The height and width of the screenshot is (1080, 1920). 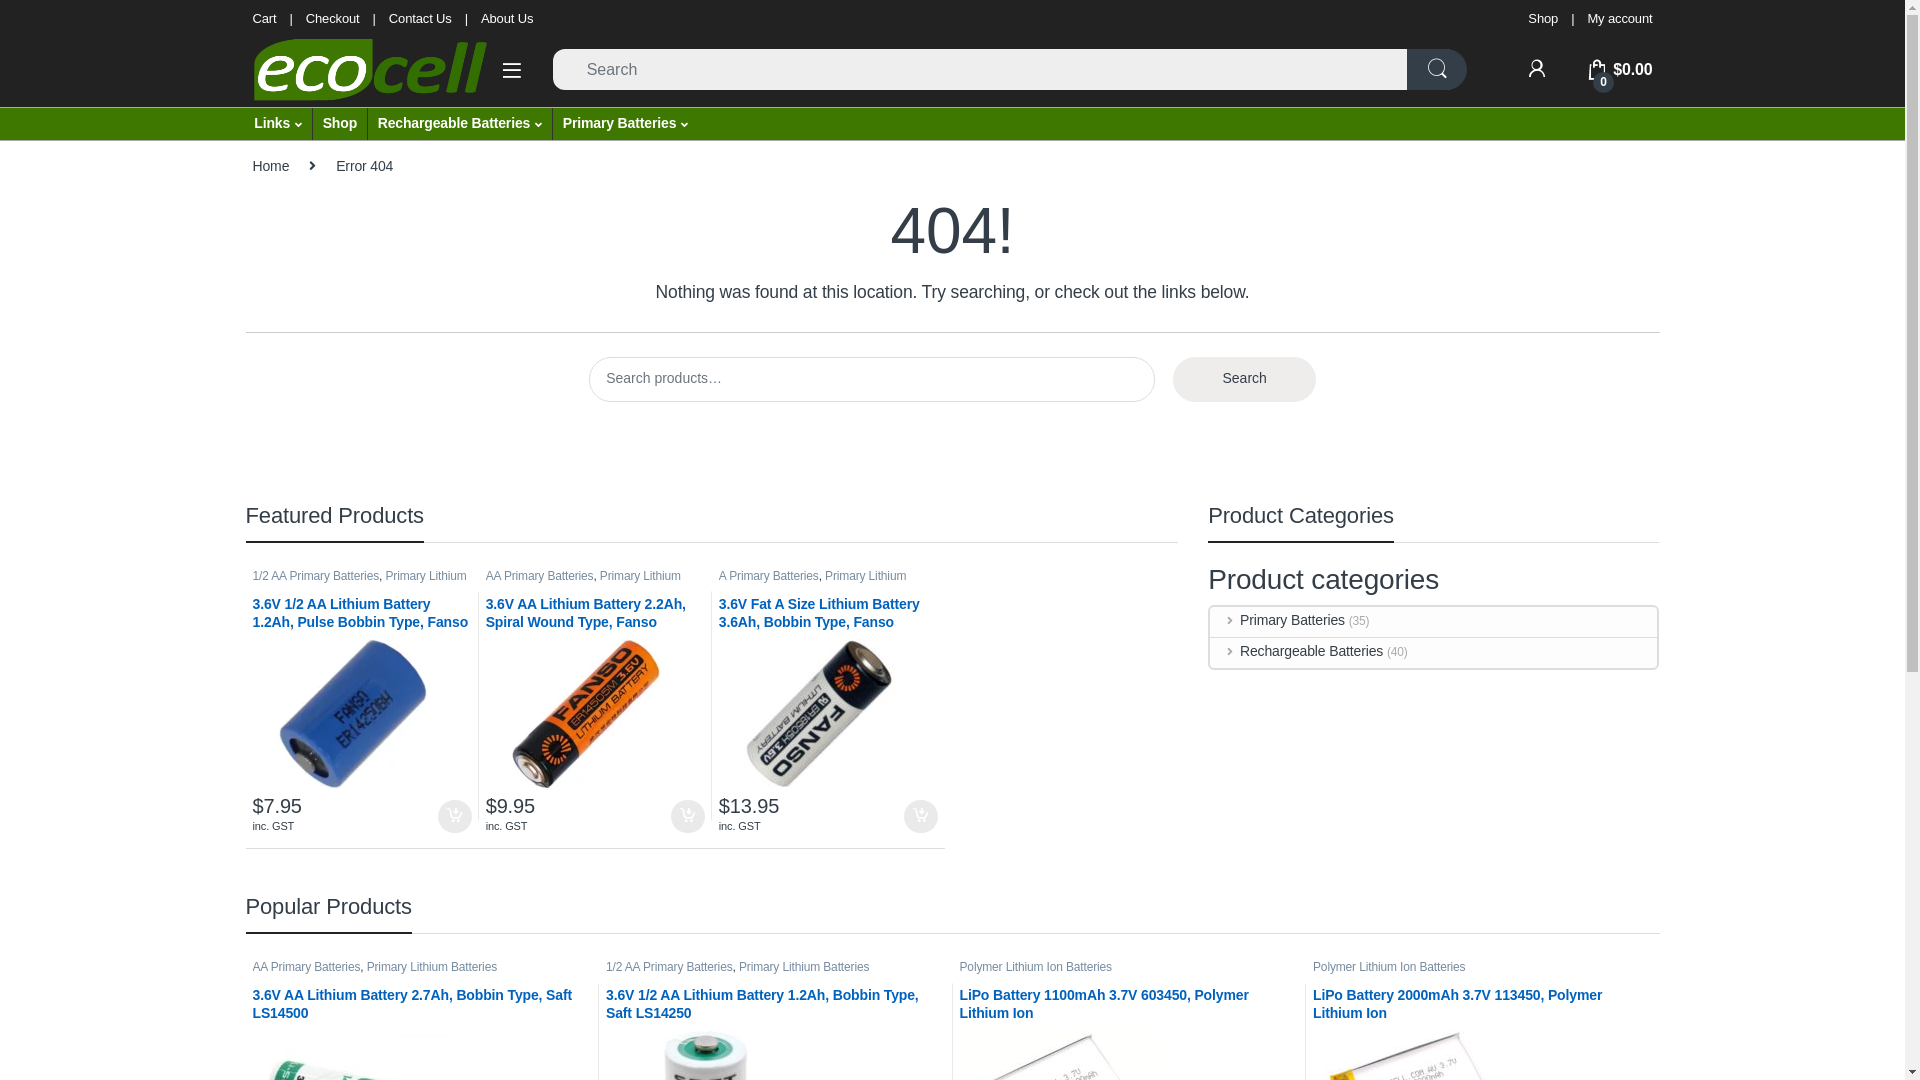 What do you see at coordinates (626, 124) in the screenshot?
I see `Primary Batteries` at bounding box center [626, 124].